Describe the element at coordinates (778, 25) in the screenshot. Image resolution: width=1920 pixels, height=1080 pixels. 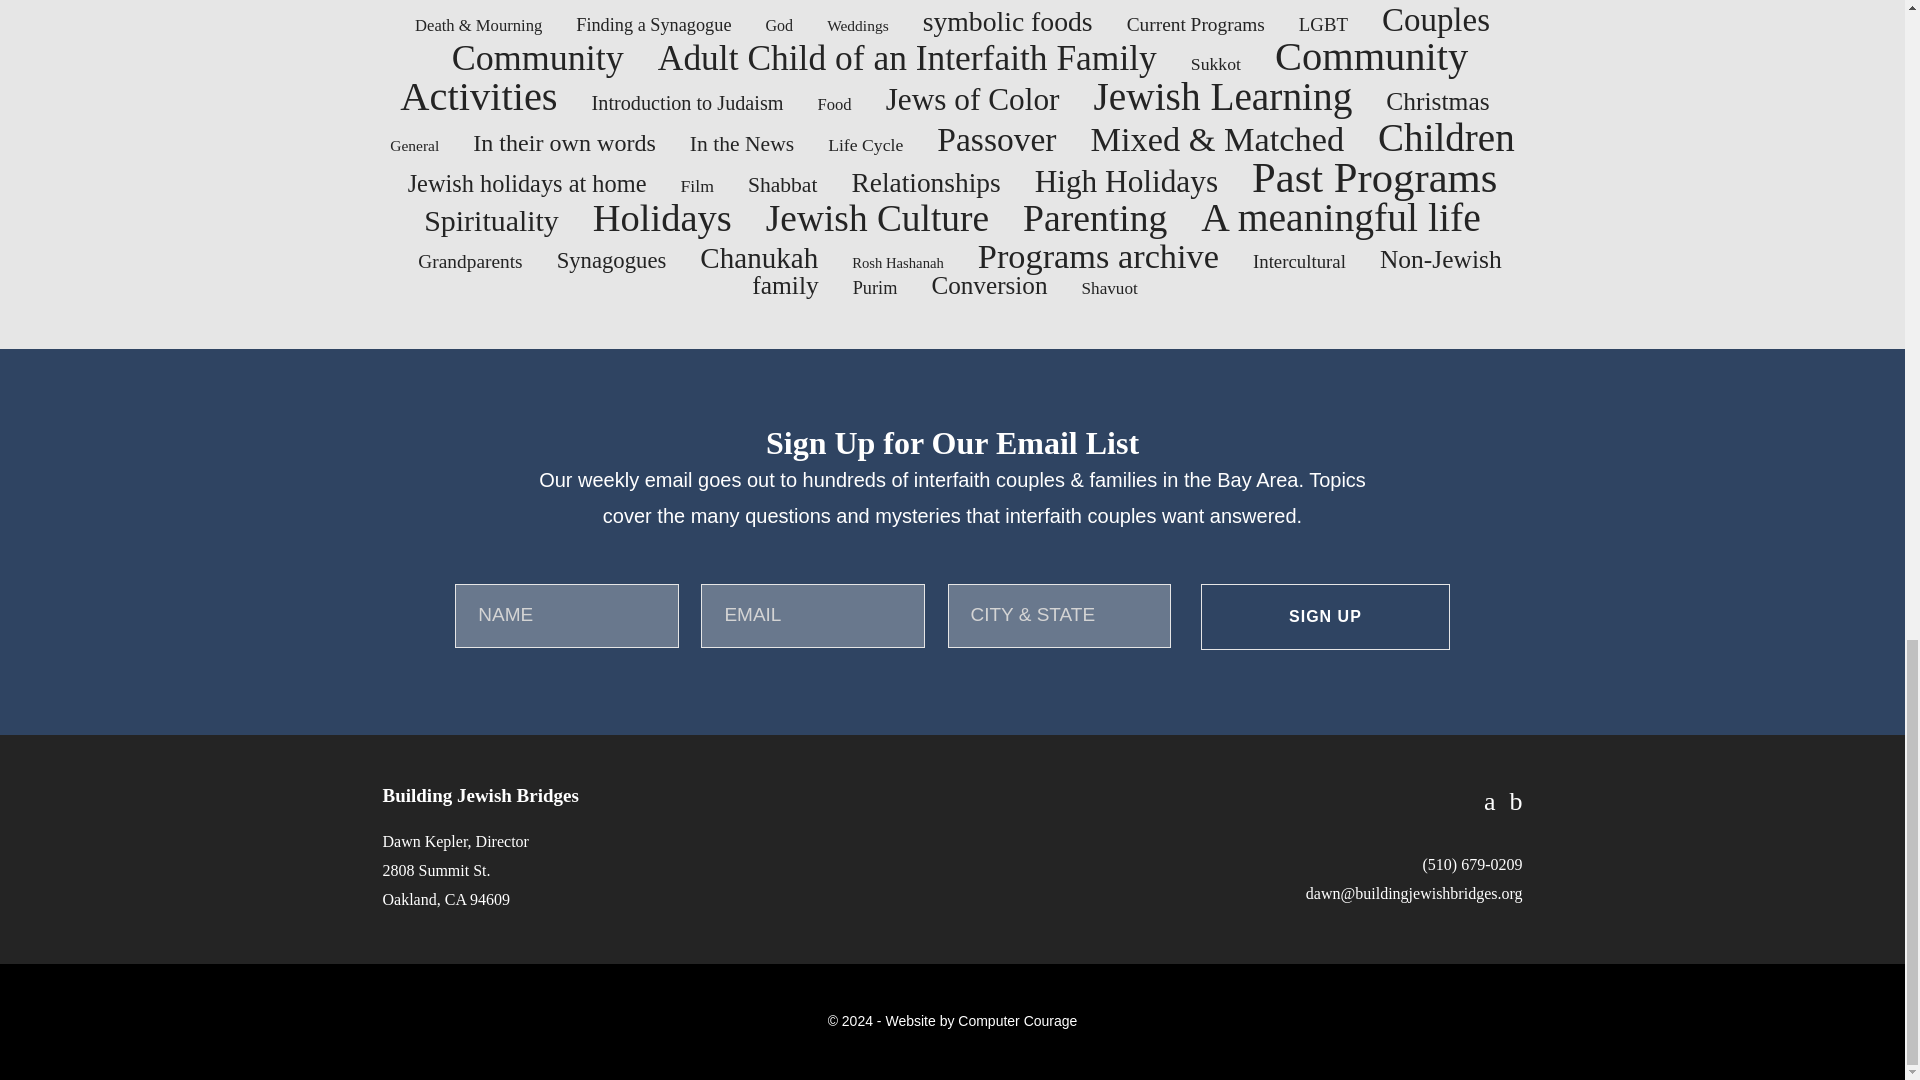
I see `God` at that location.